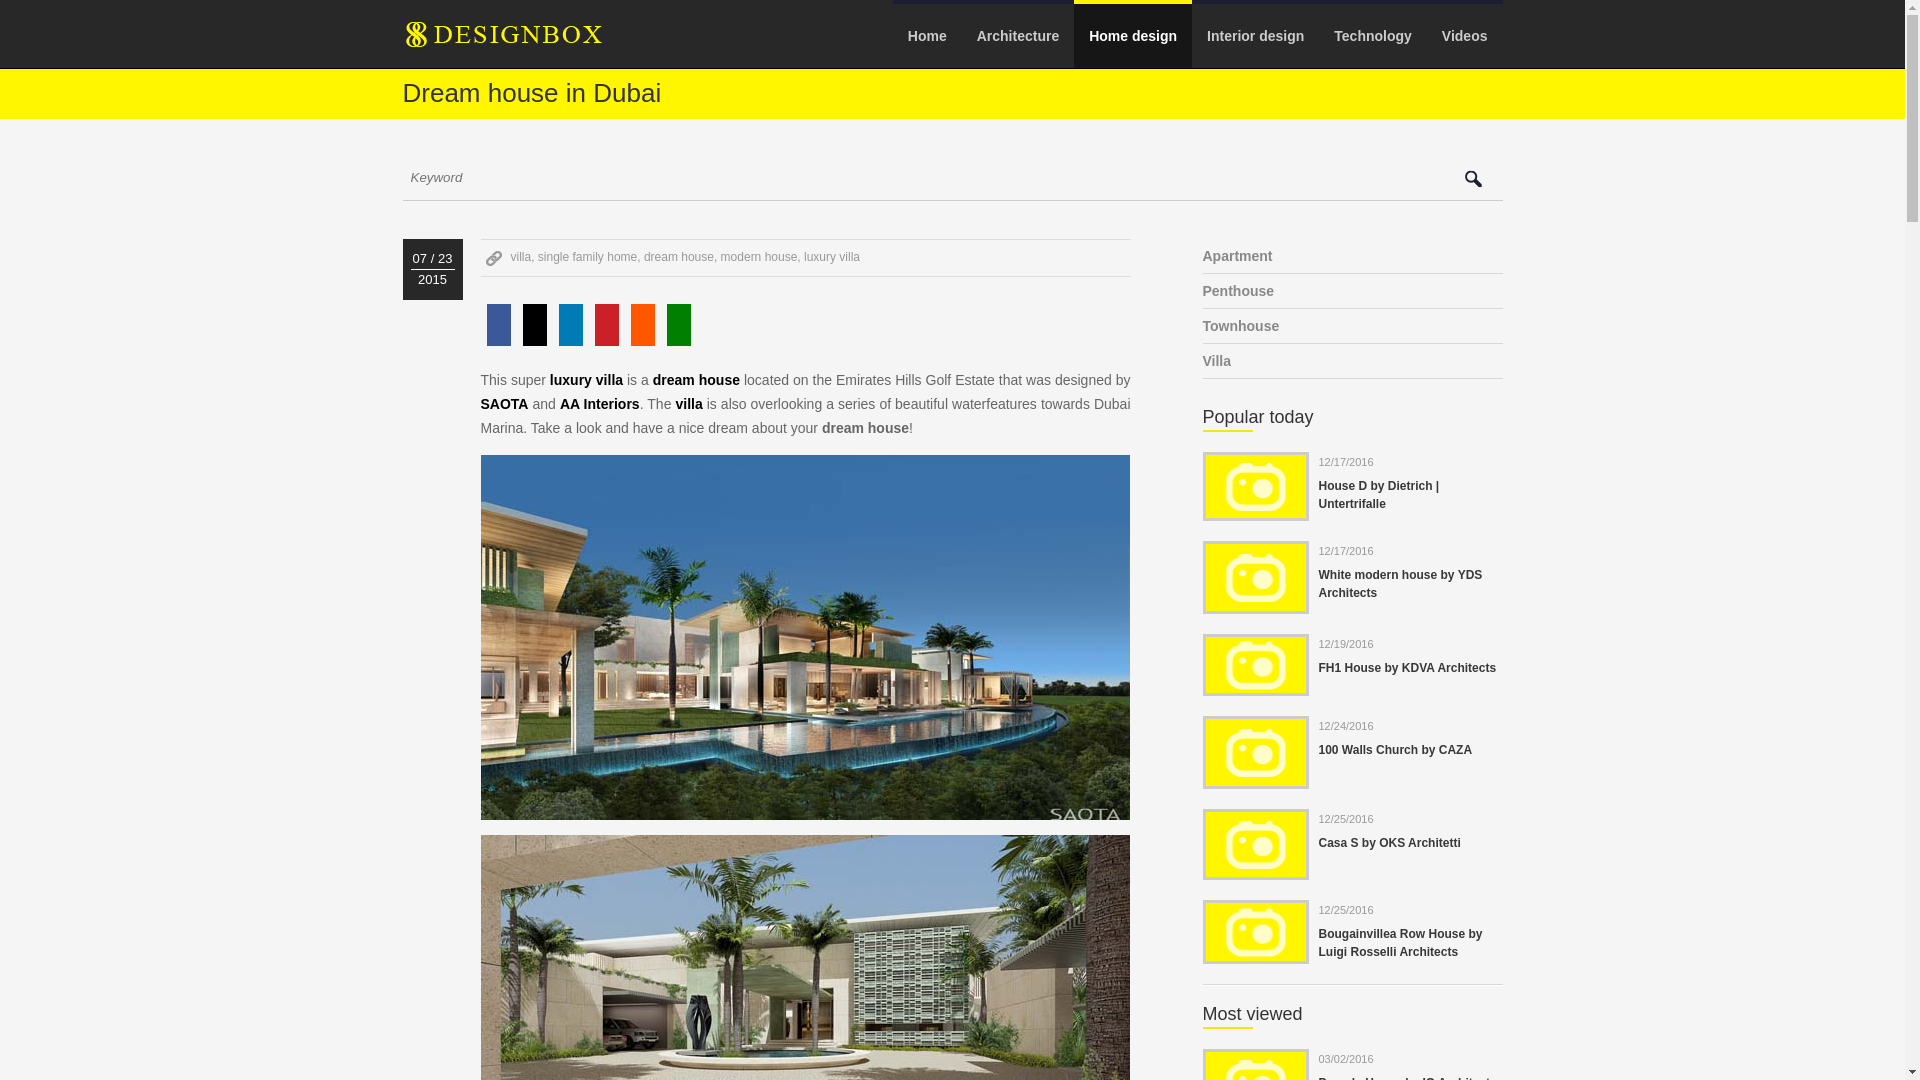 The image size is (1920, 1080). I want to click on single family home, so click(587, 256).